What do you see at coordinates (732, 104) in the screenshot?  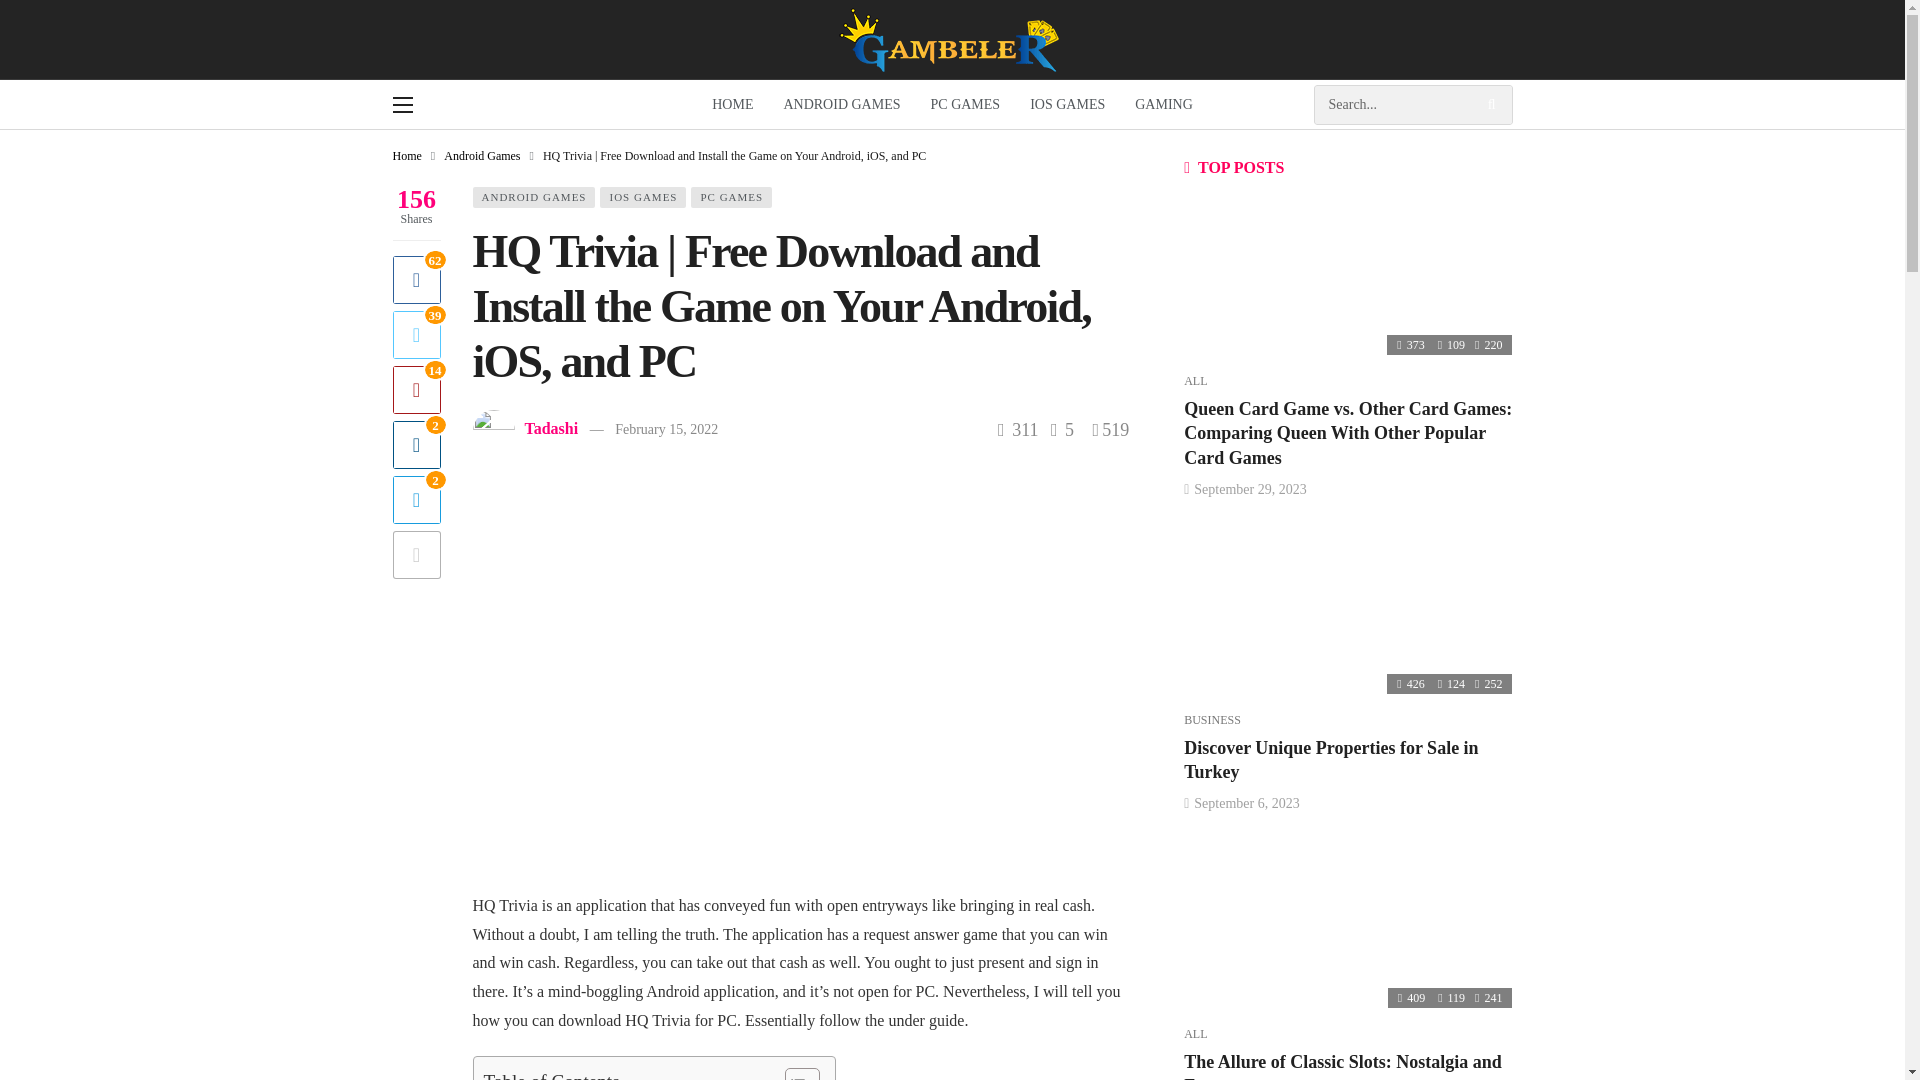 I see `HOME` at bounding box center [732, 104].